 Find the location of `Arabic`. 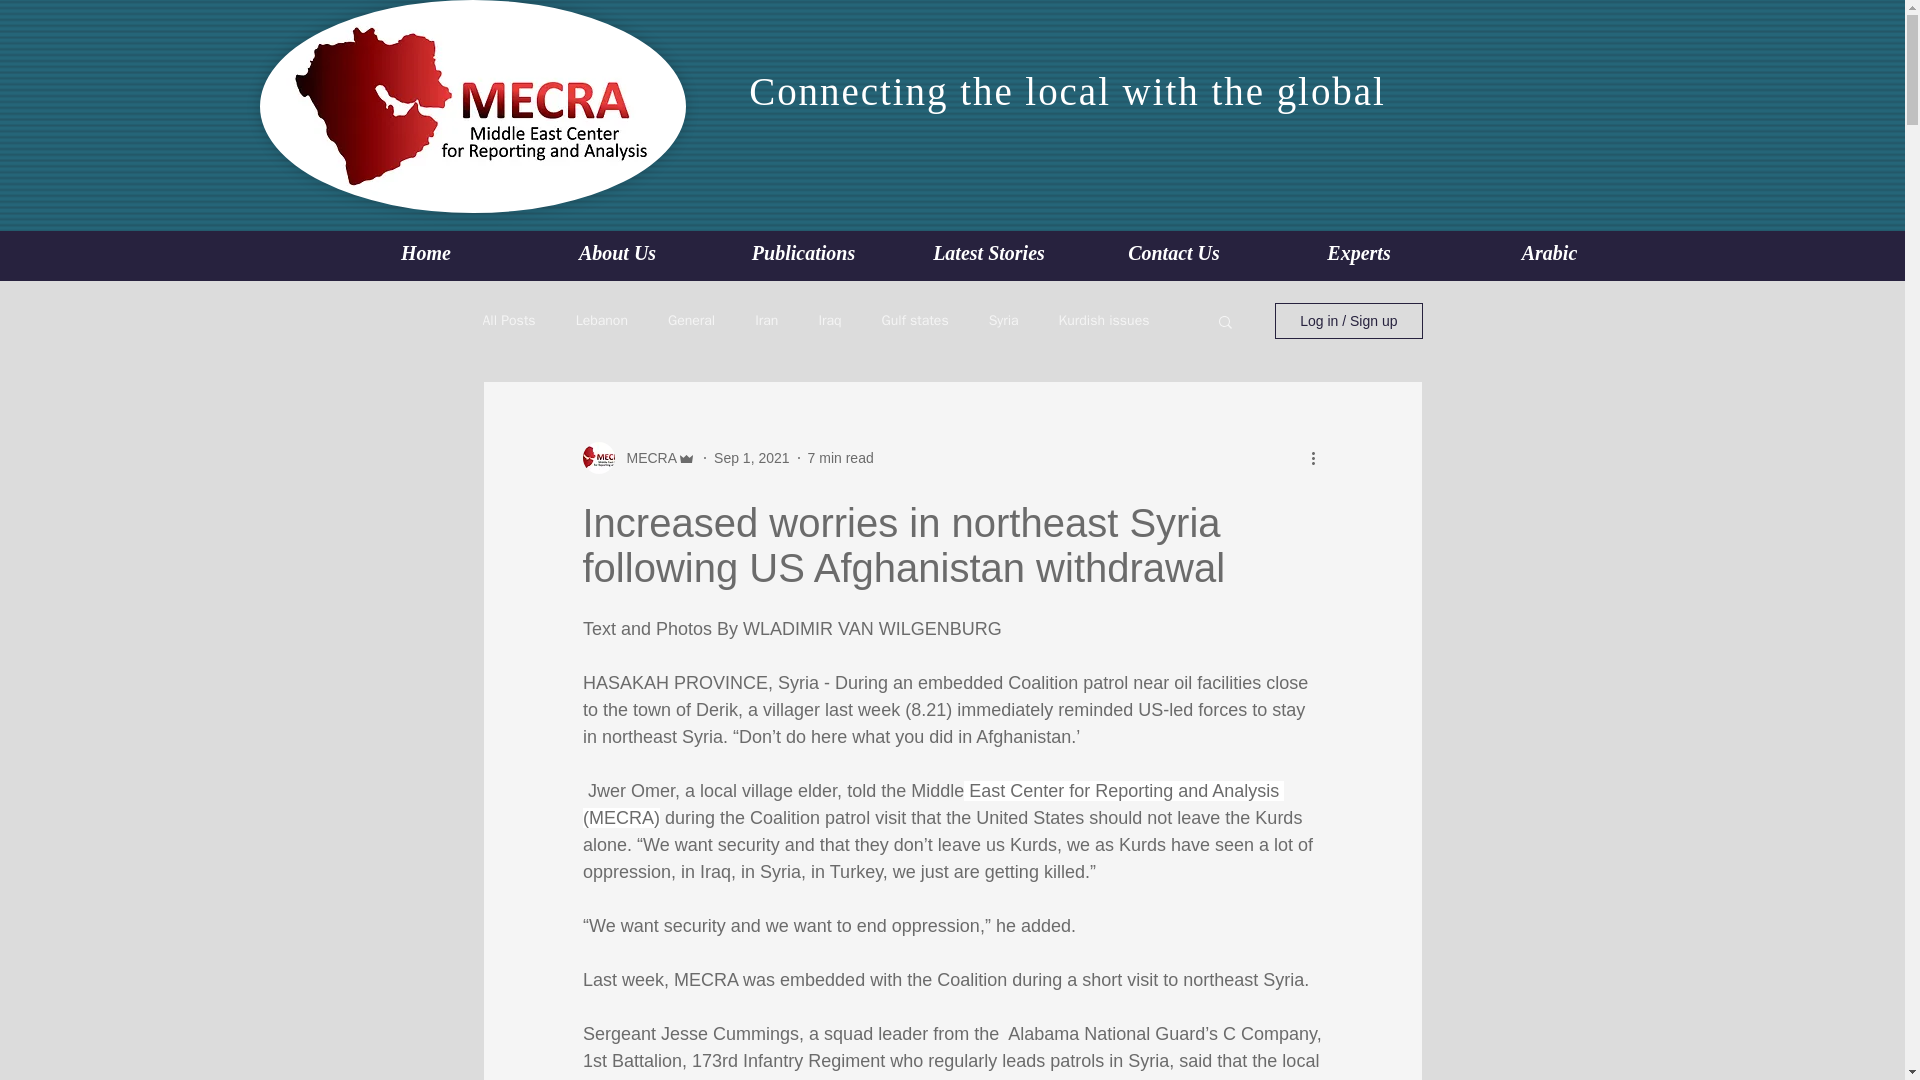

Arabic is located at coordinates (1544, 254).